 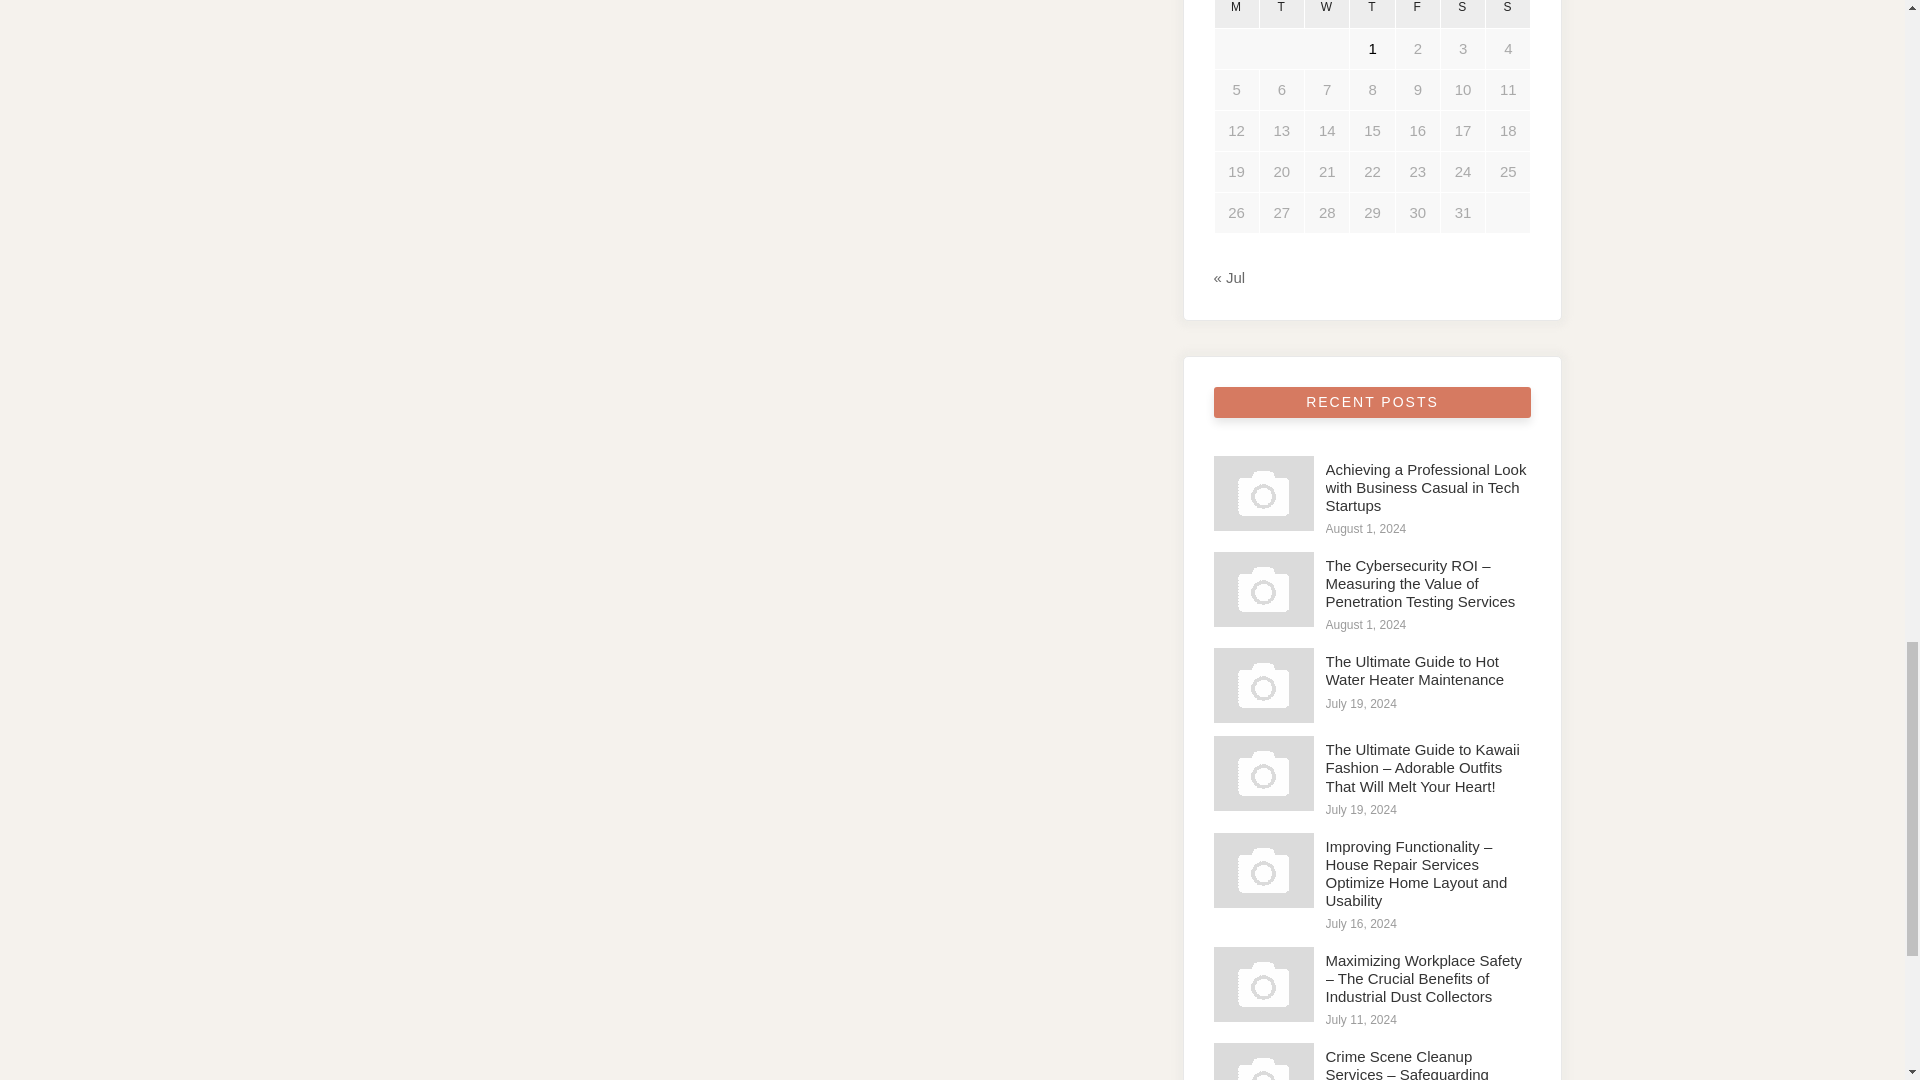 What do you see at coordinates (1416, 670) in the screenshot?
I see `The Ultimate Guide to Hot Water Heater Maintenance` at bounding box center [1416, 670].